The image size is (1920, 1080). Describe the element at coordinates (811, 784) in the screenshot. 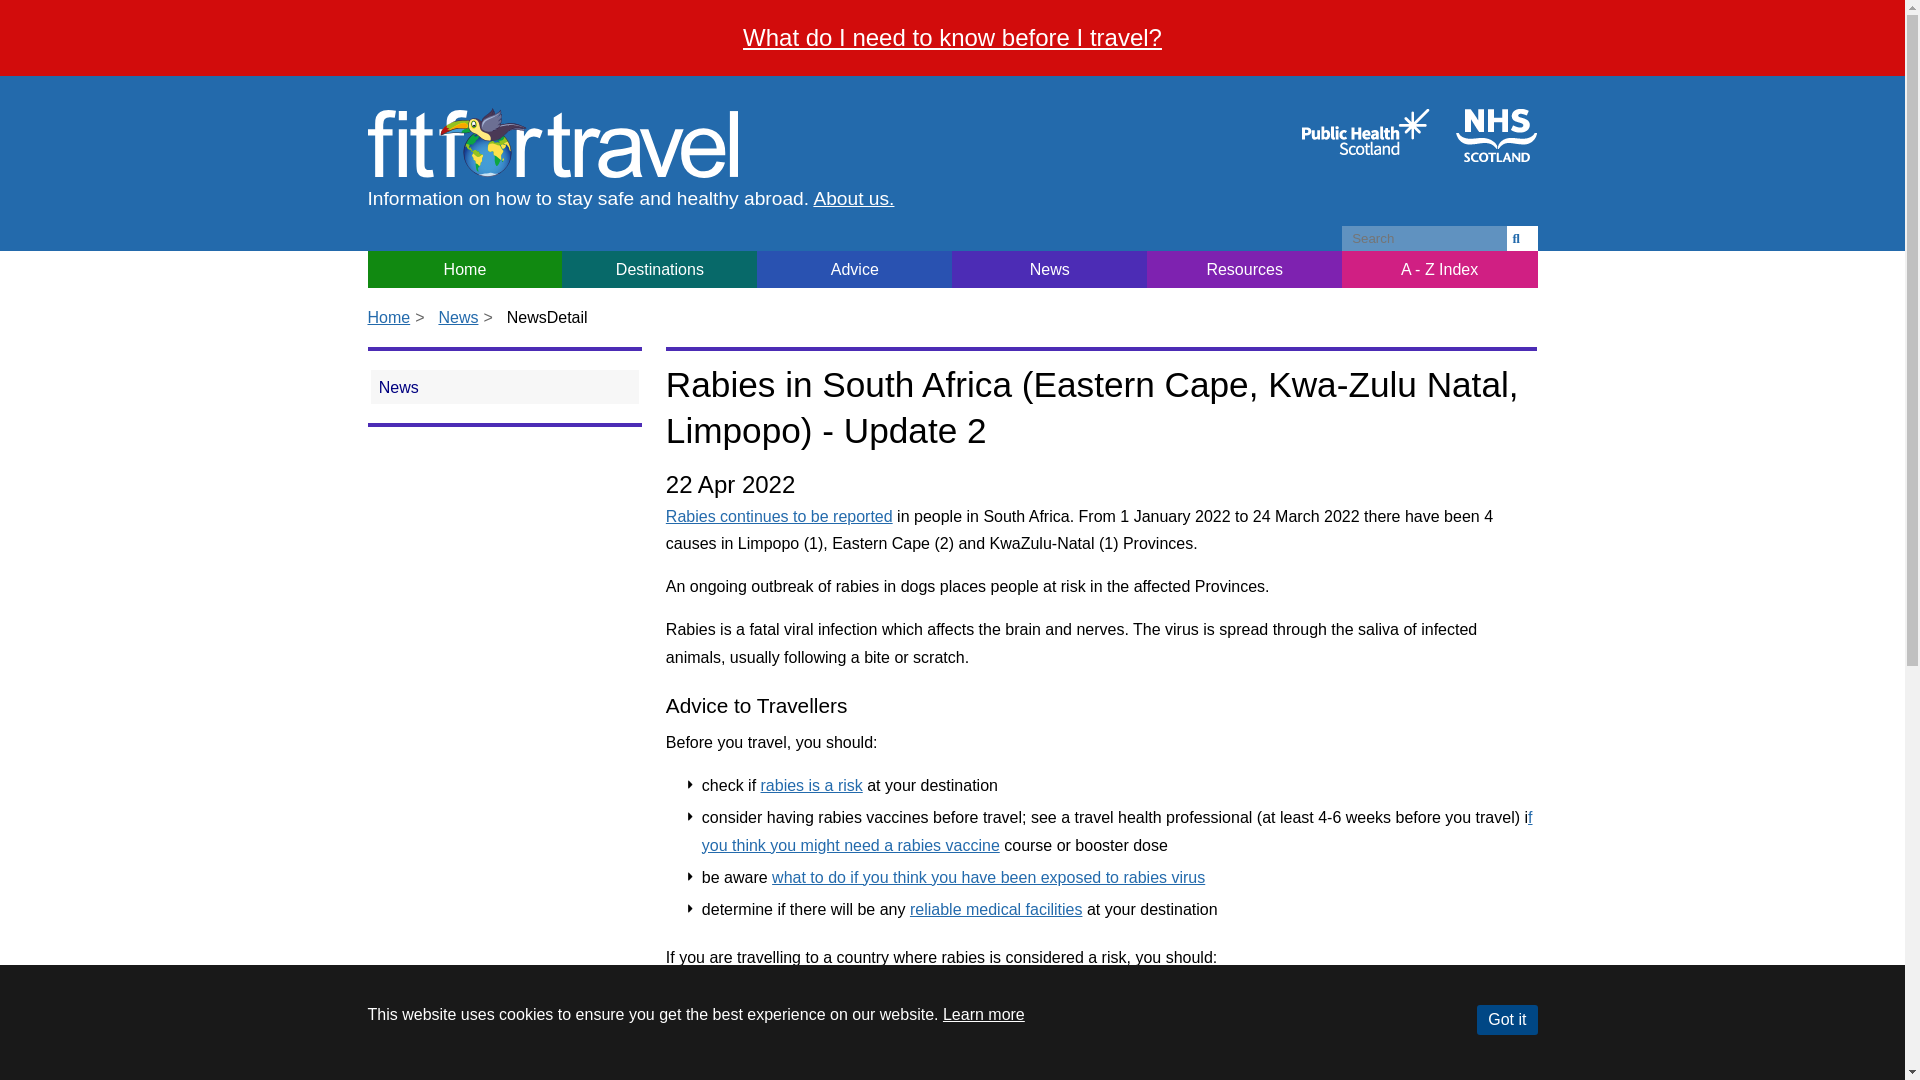

I see `rabies risk areas map` at that location.